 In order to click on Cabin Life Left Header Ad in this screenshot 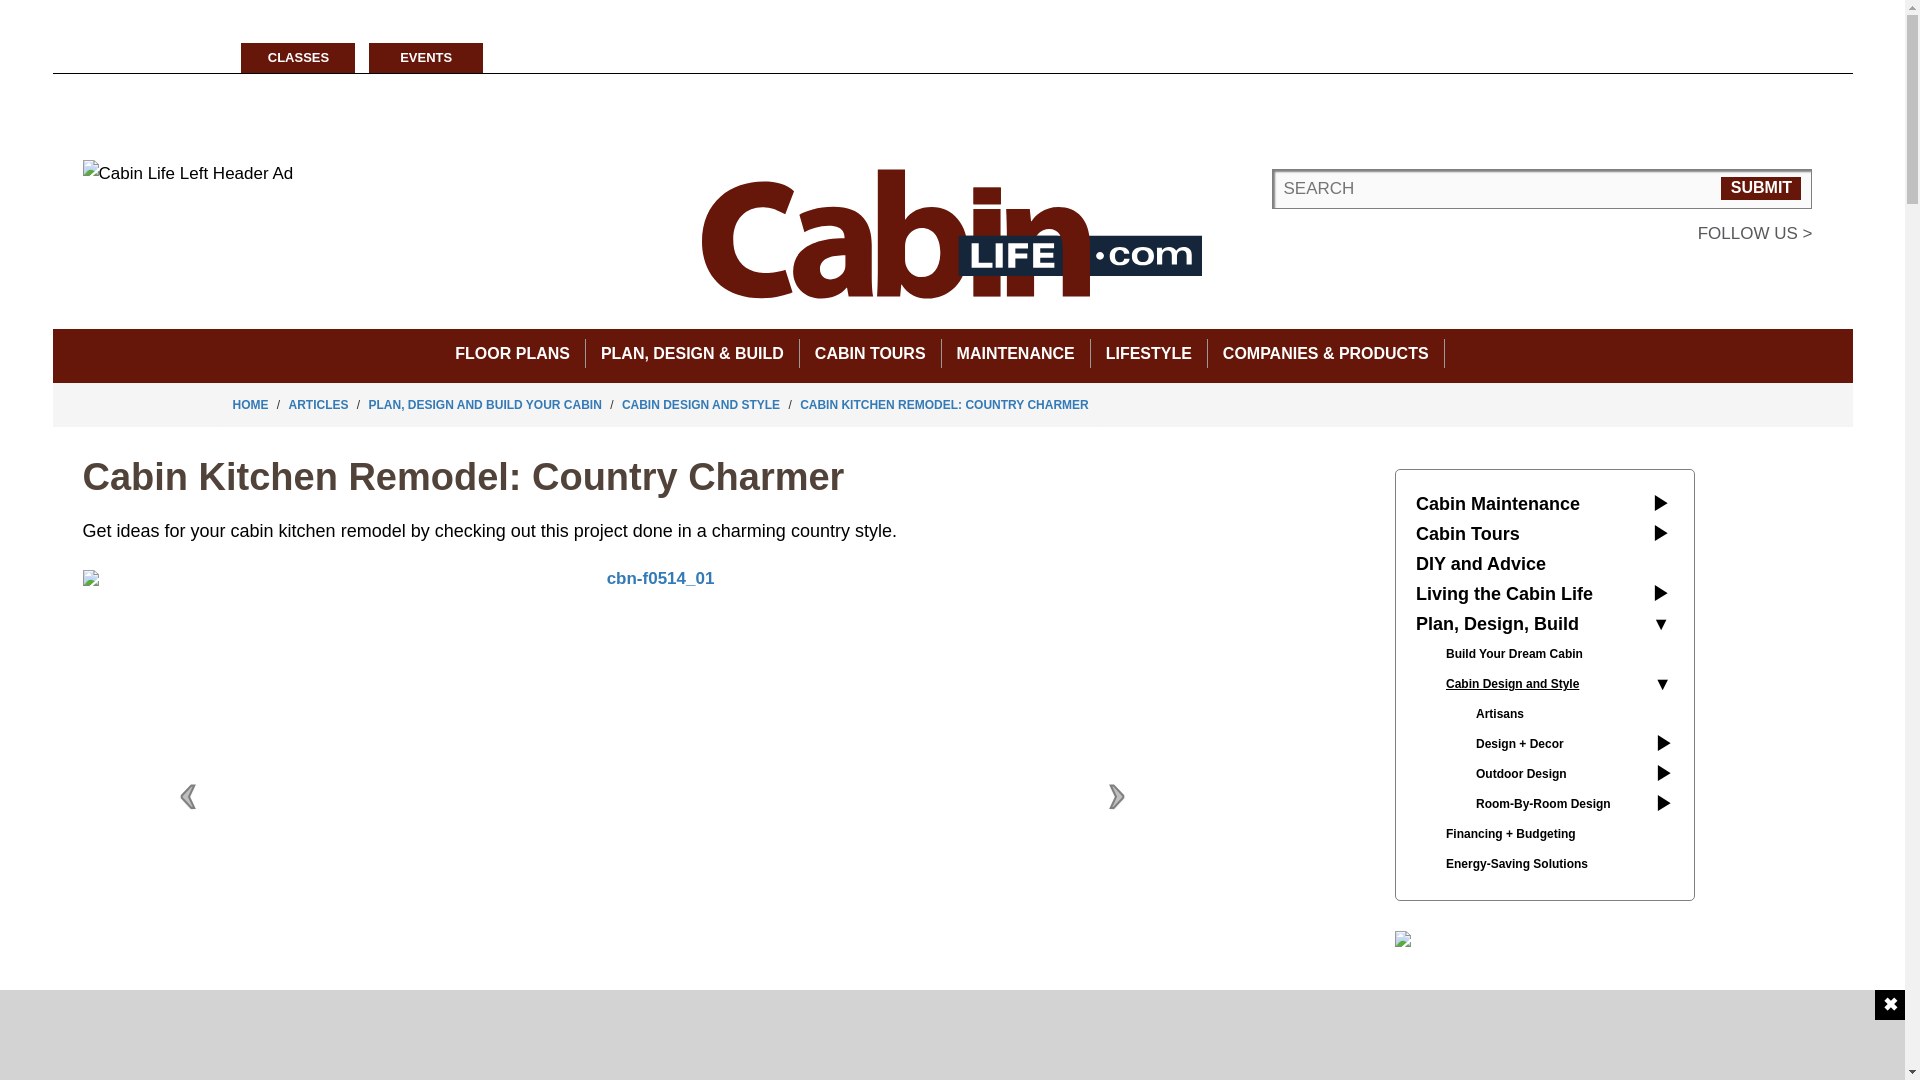, I will do `click(188, 173)`.